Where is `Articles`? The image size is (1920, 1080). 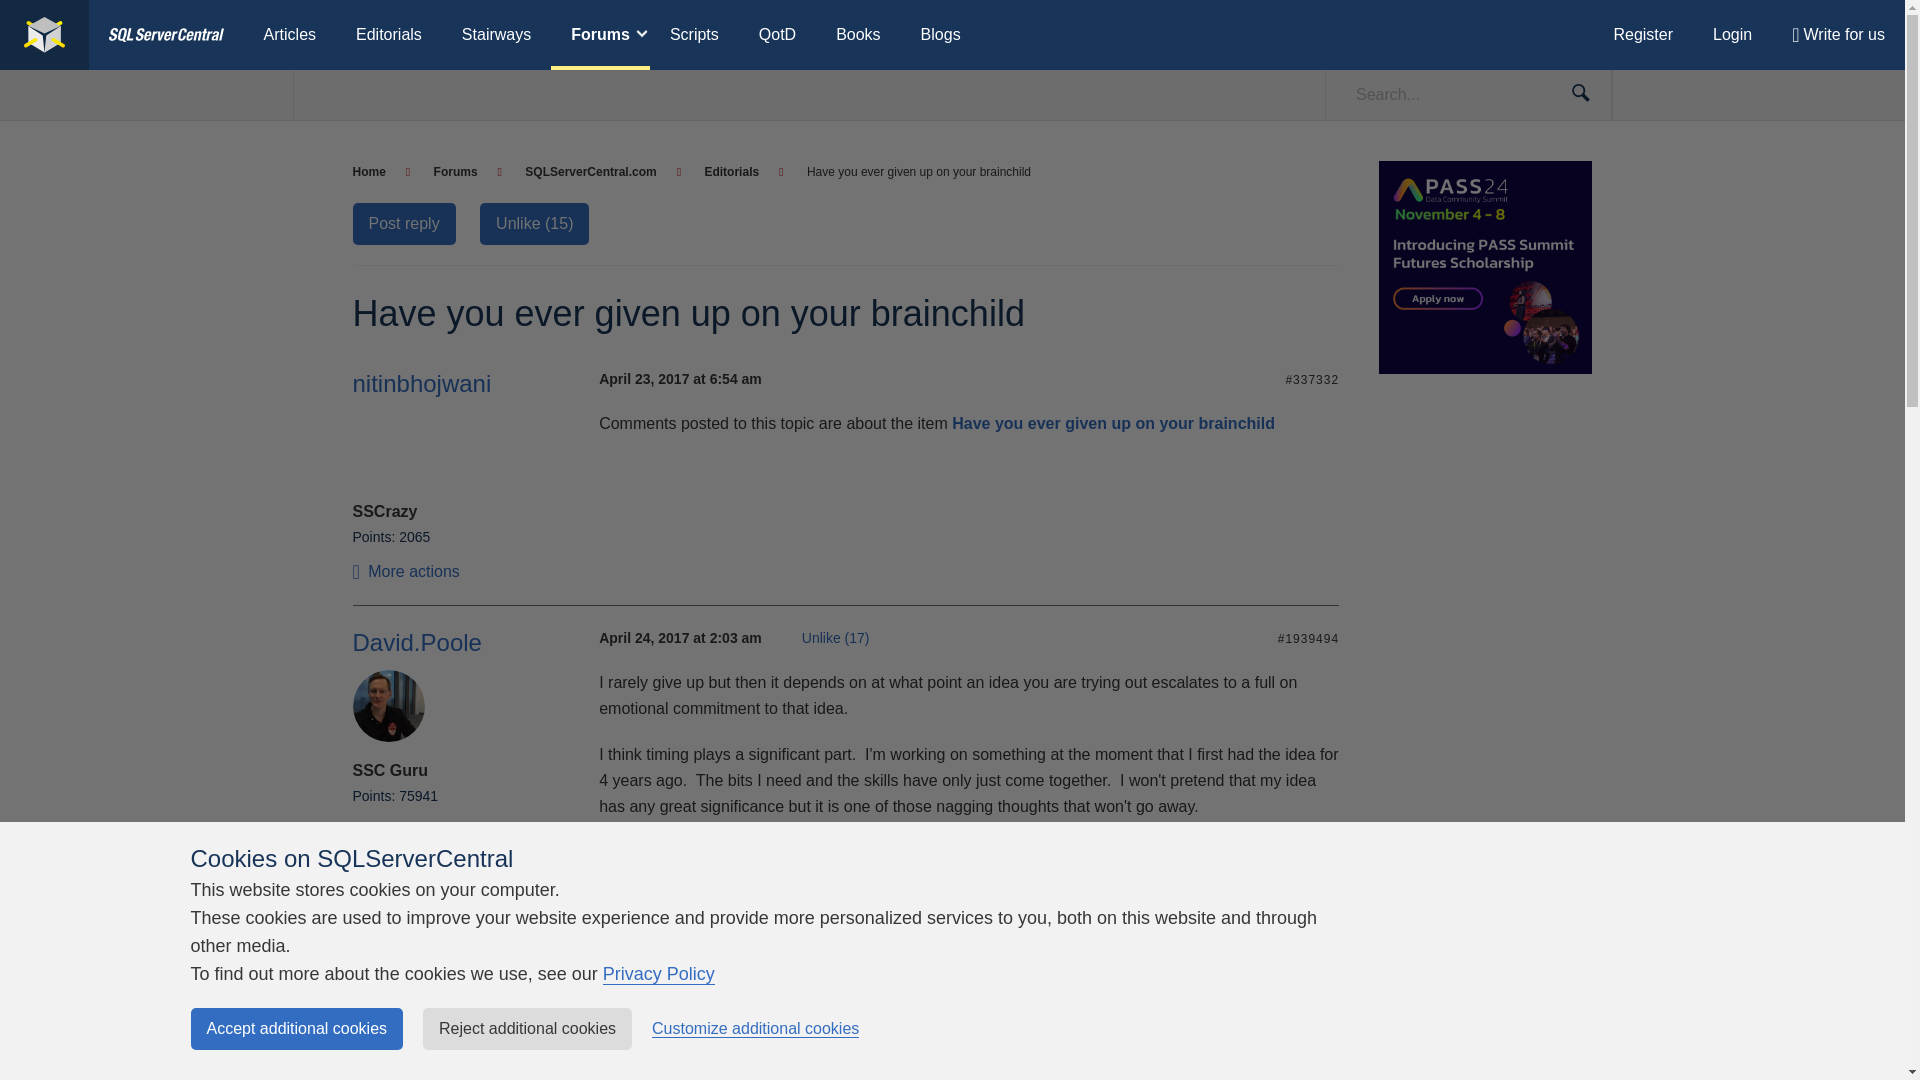
Articles is located at coordinates (290, 35).